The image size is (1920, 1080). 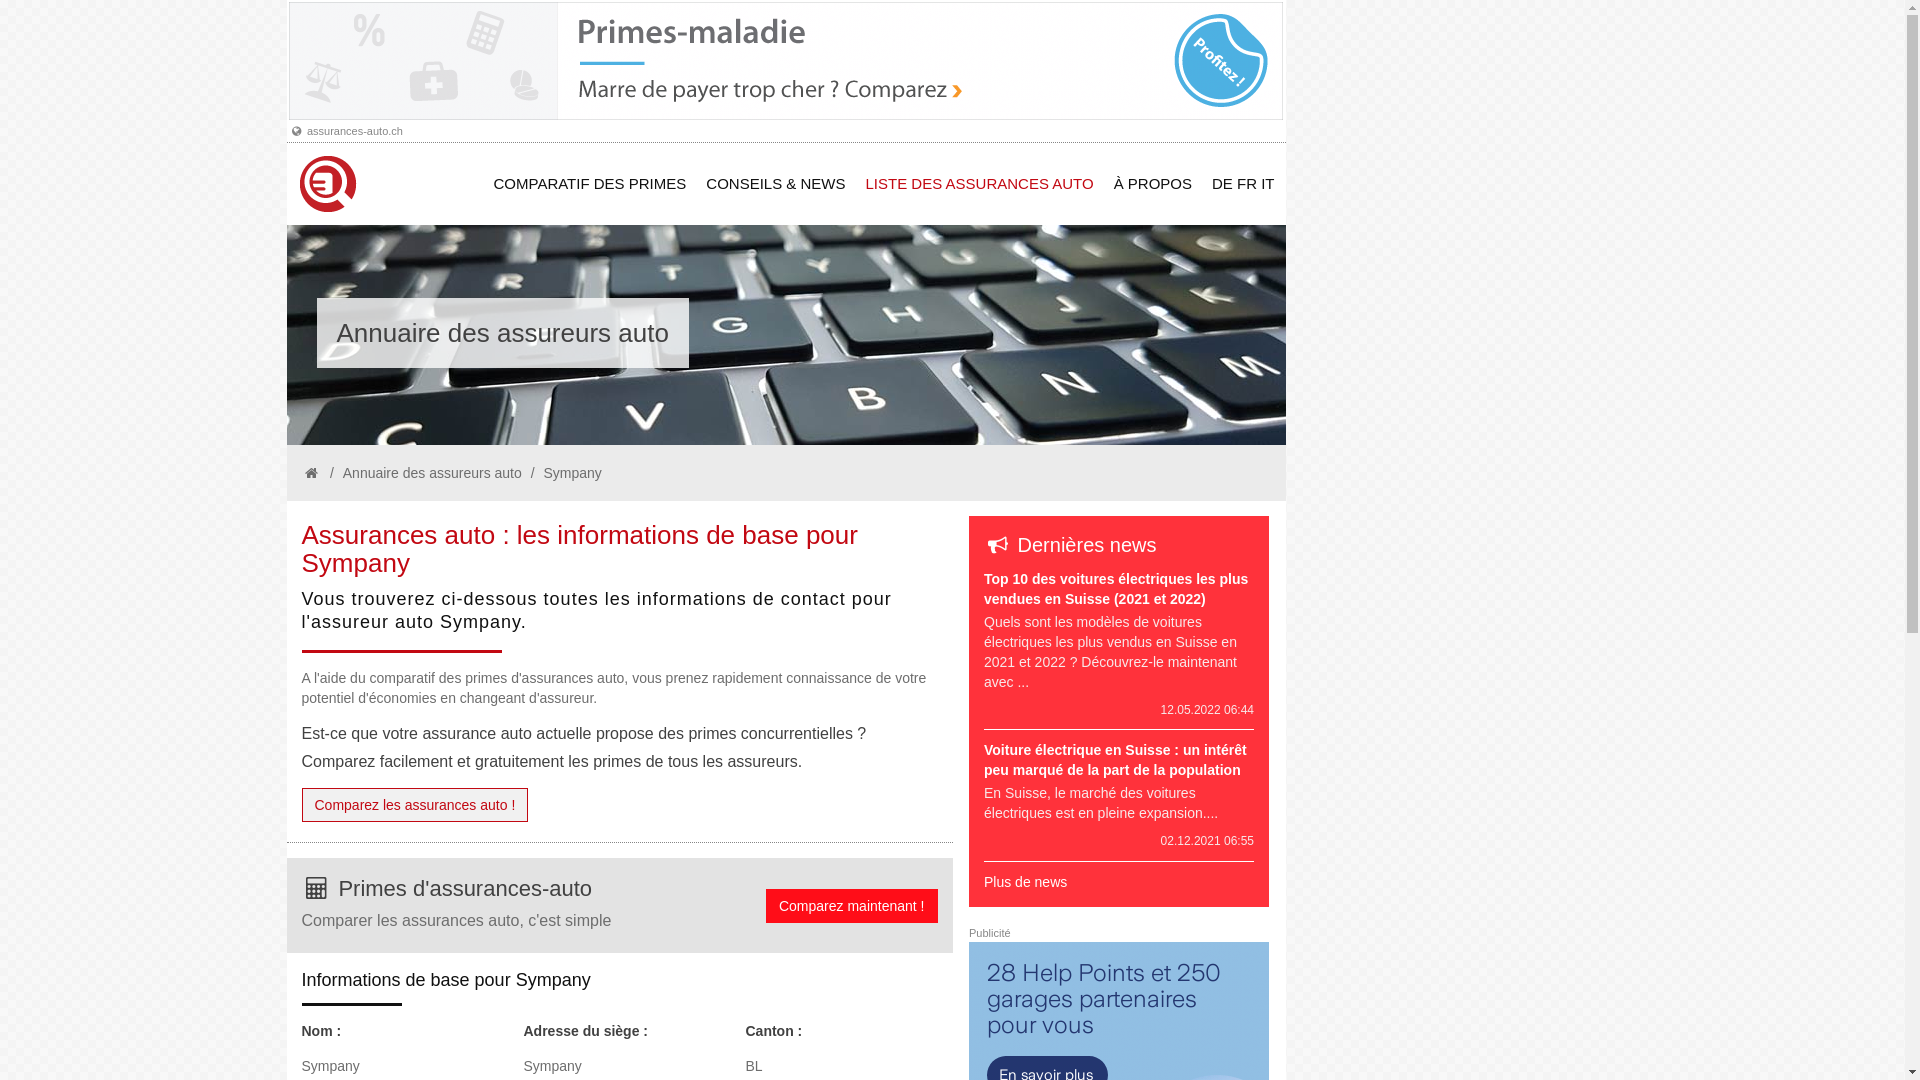 I want to click on Sympany, so click(x=572, y=473).